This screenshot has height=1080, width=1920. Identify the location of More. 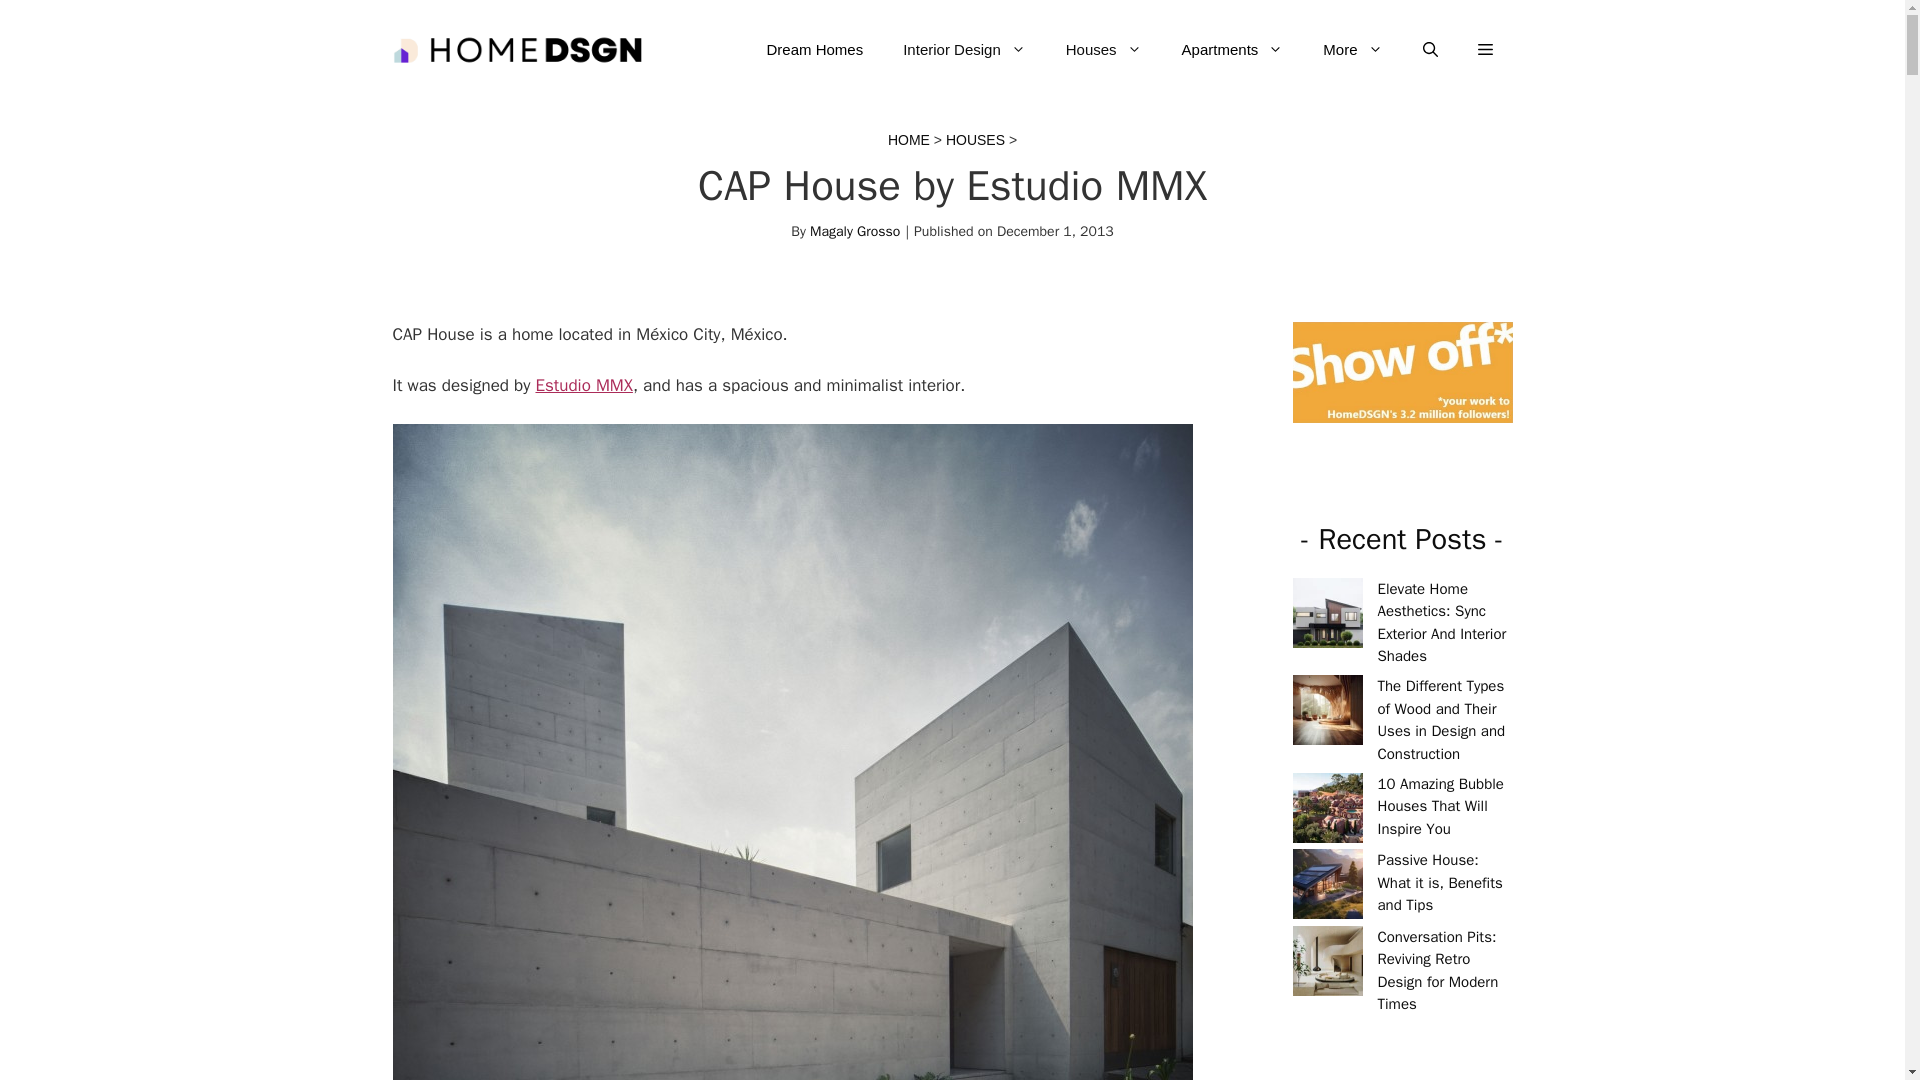
(1352, 50).